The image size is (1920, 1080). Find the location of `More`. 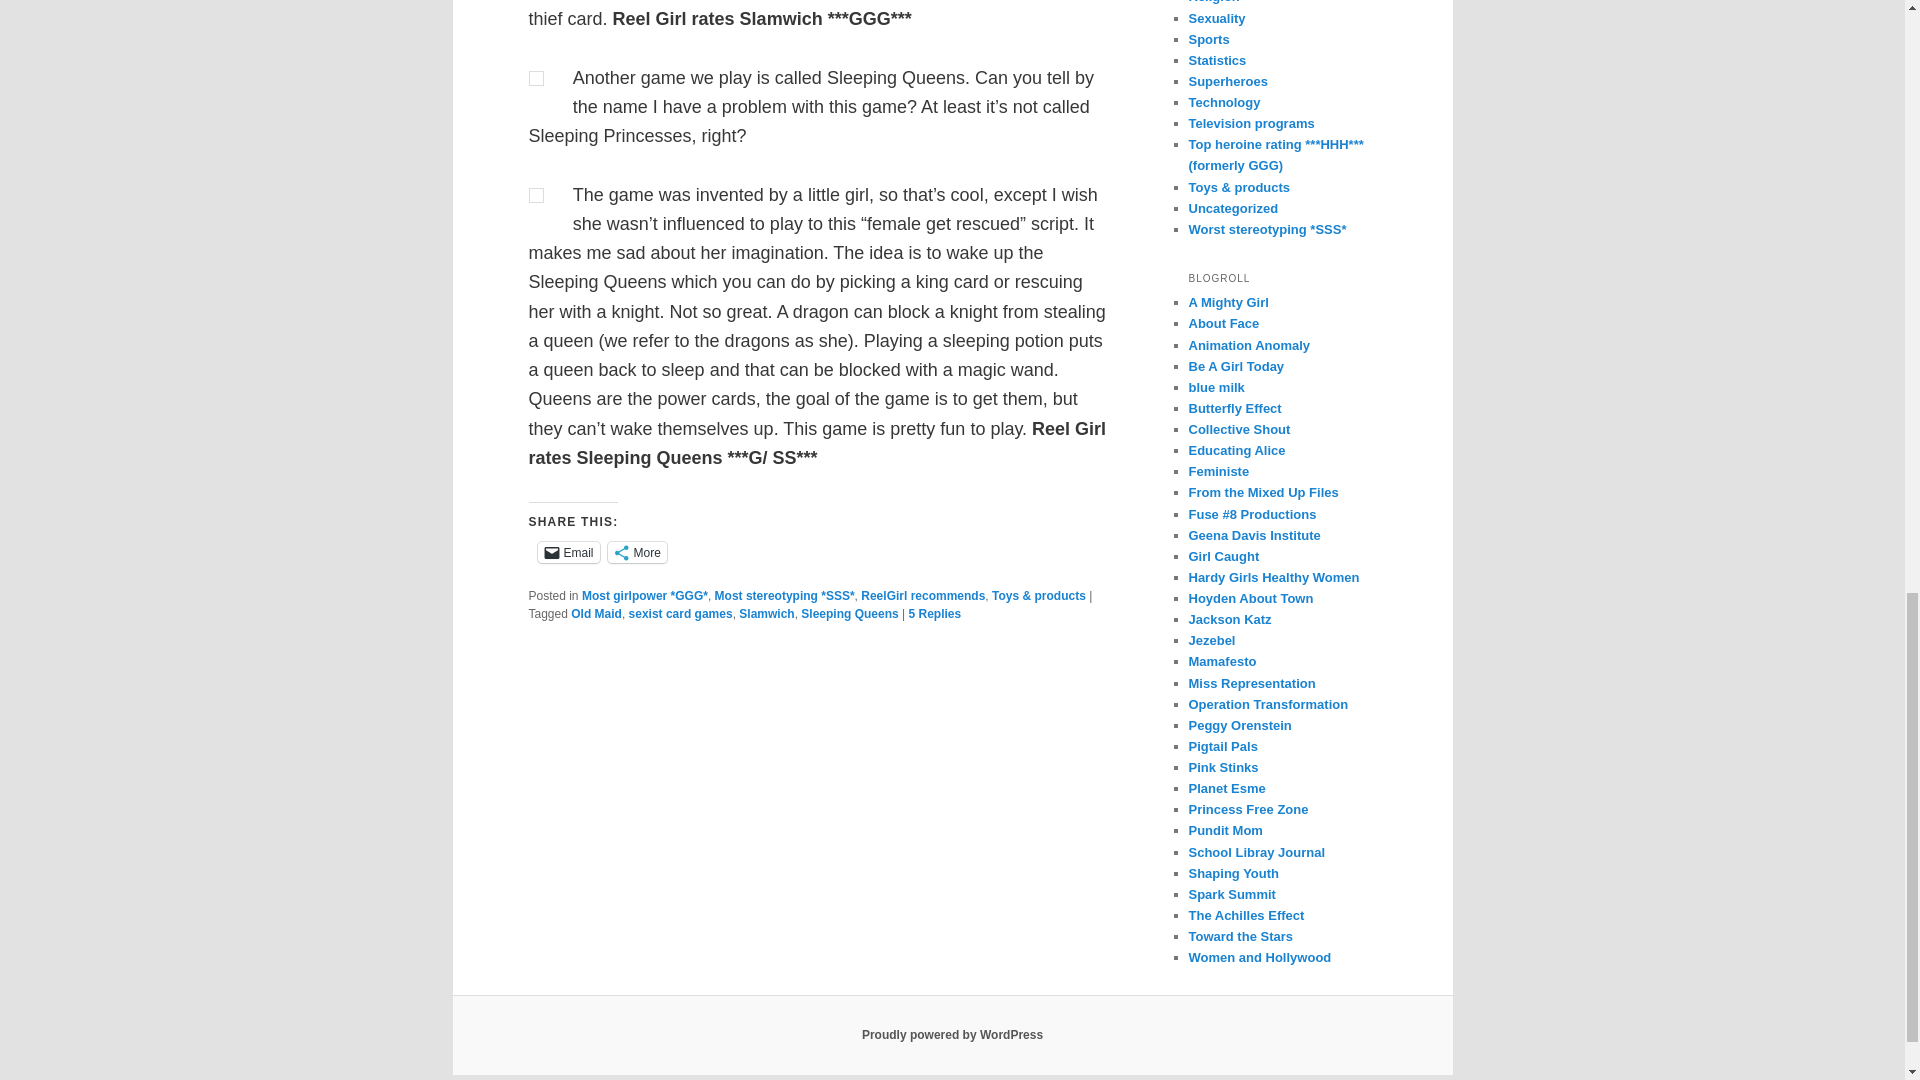

More is located at coordinates (637, 552).